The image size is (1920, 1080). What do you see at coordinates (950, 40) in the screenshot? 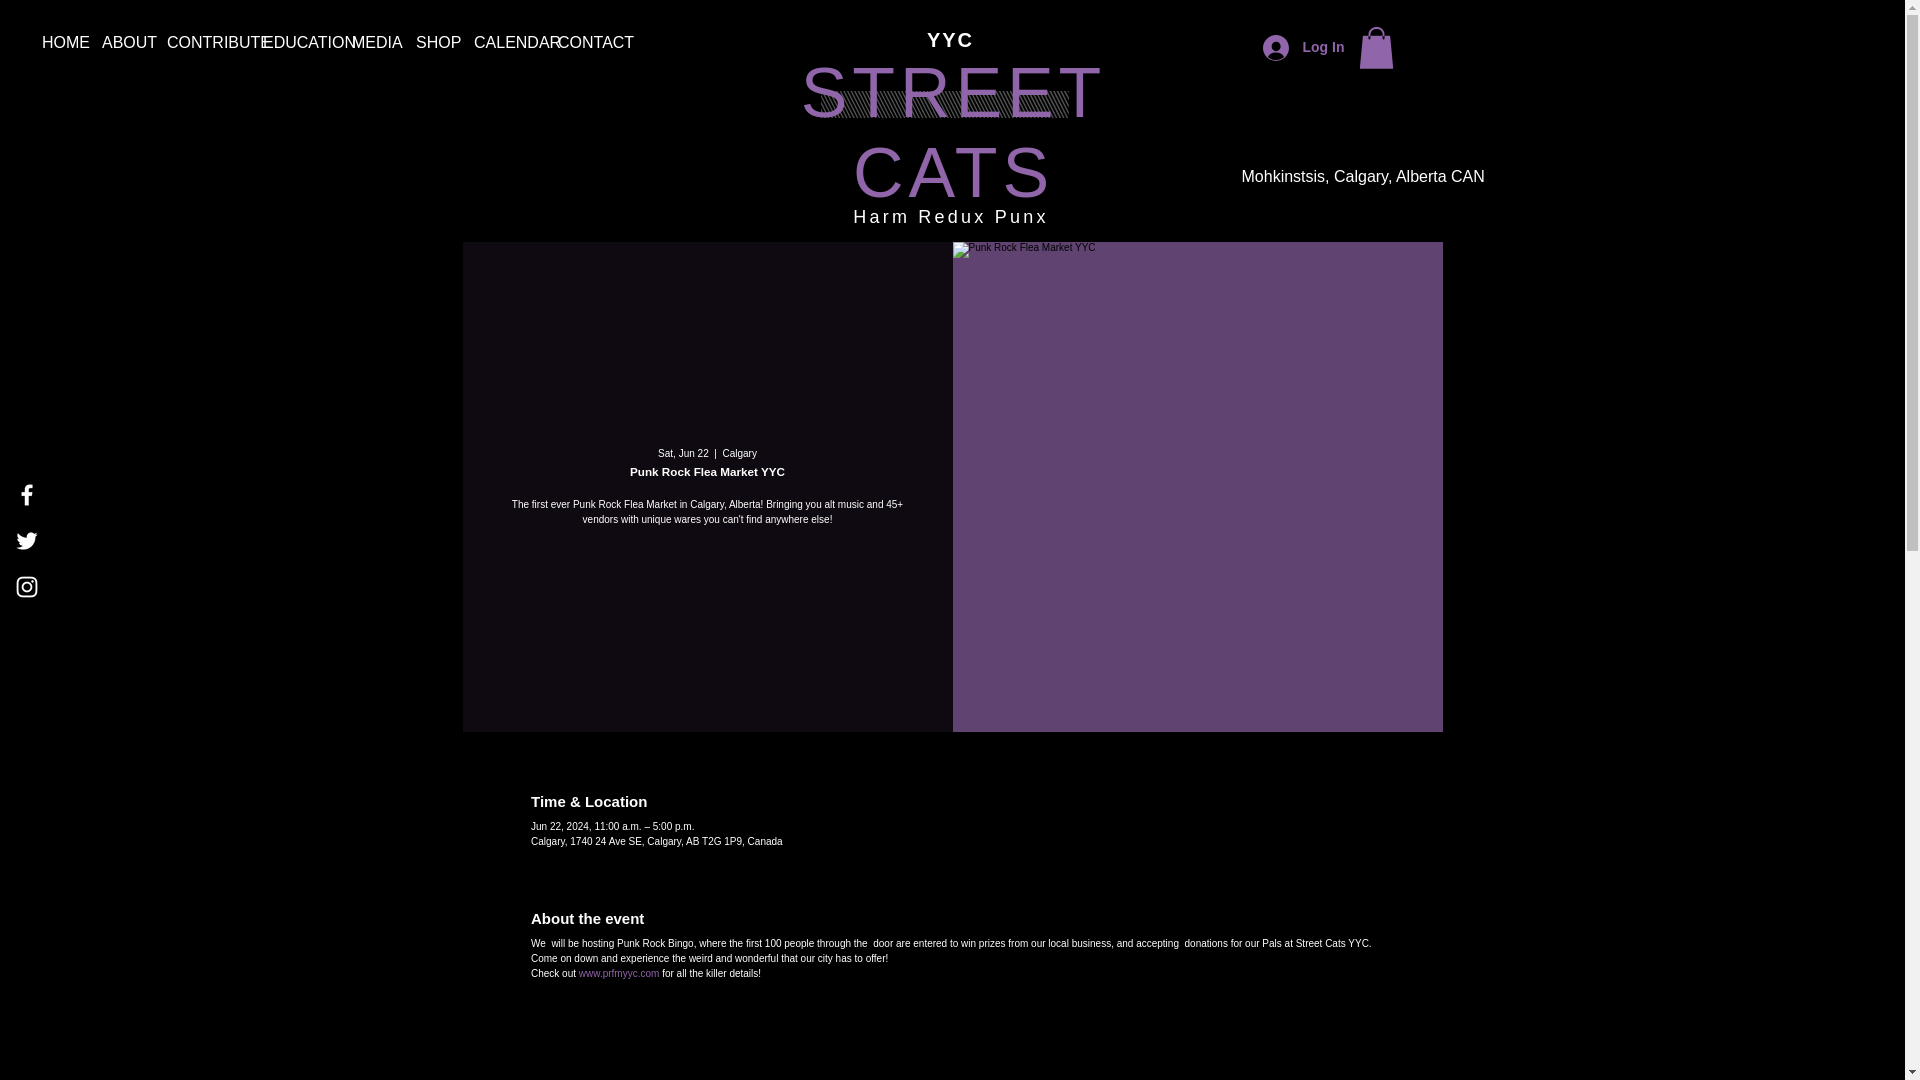
I see `YYC` at bounding box center [950, 40].